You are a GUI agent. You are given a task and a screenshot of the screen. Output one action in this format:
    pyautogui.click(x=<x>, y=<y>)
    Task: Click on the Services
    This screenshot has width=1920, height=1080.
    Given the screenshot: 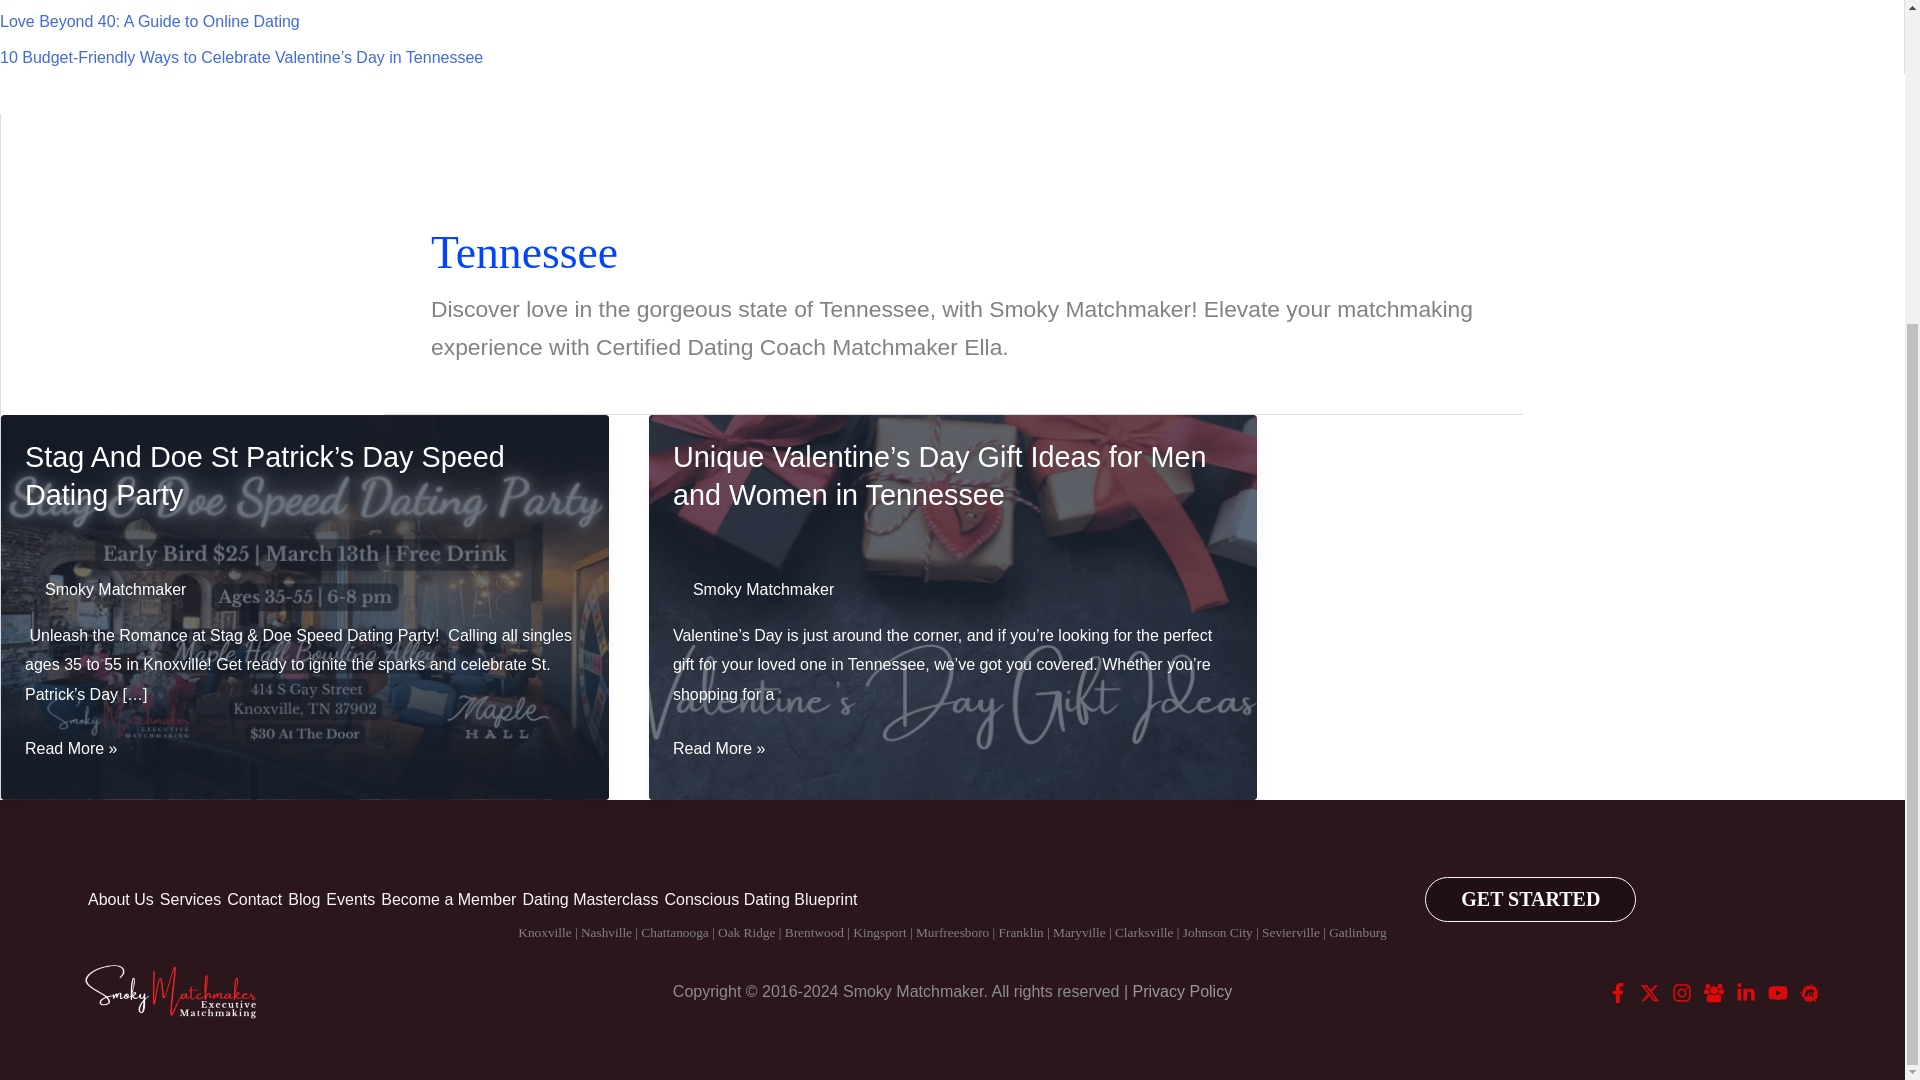 What is the action you would take?
    pyautogui.click(x=190, y=900)
    